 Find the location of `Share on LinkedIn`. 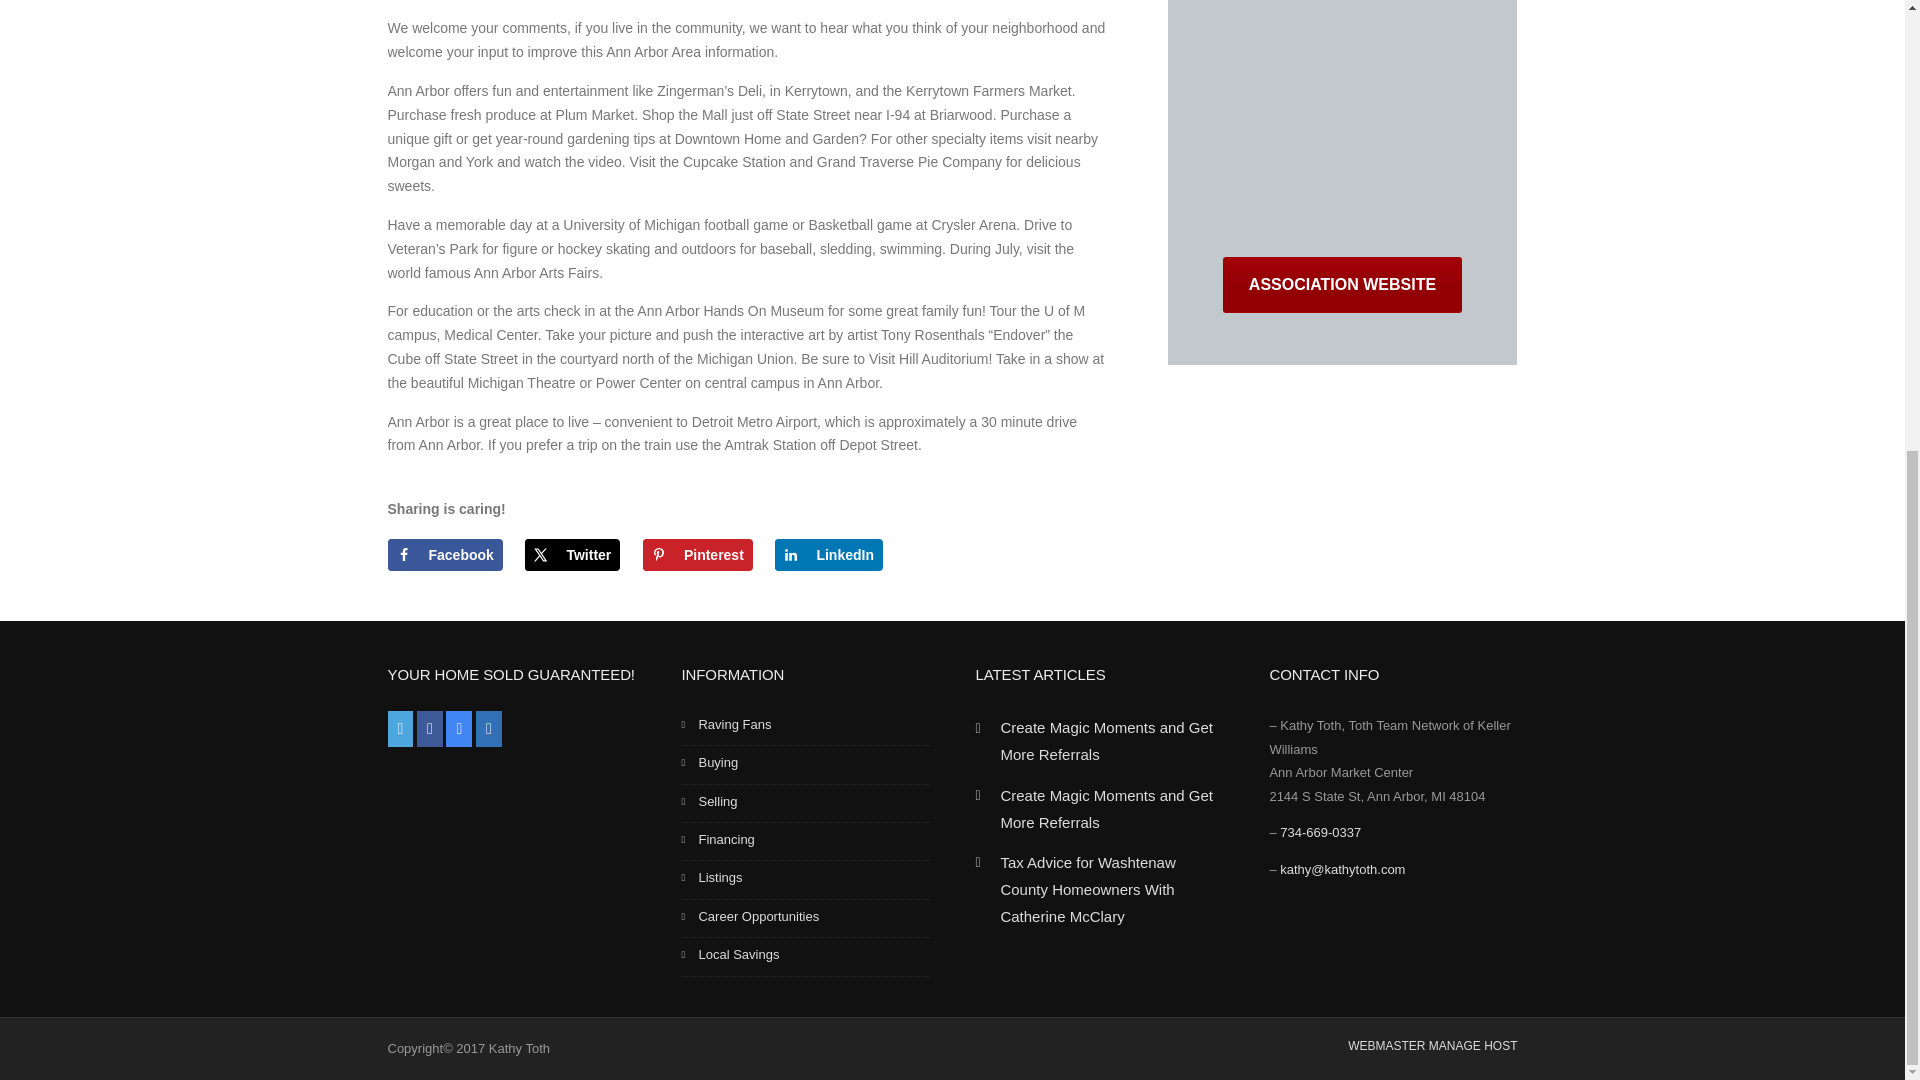

Share on LinkedIn is located at coordinates (829, 554).